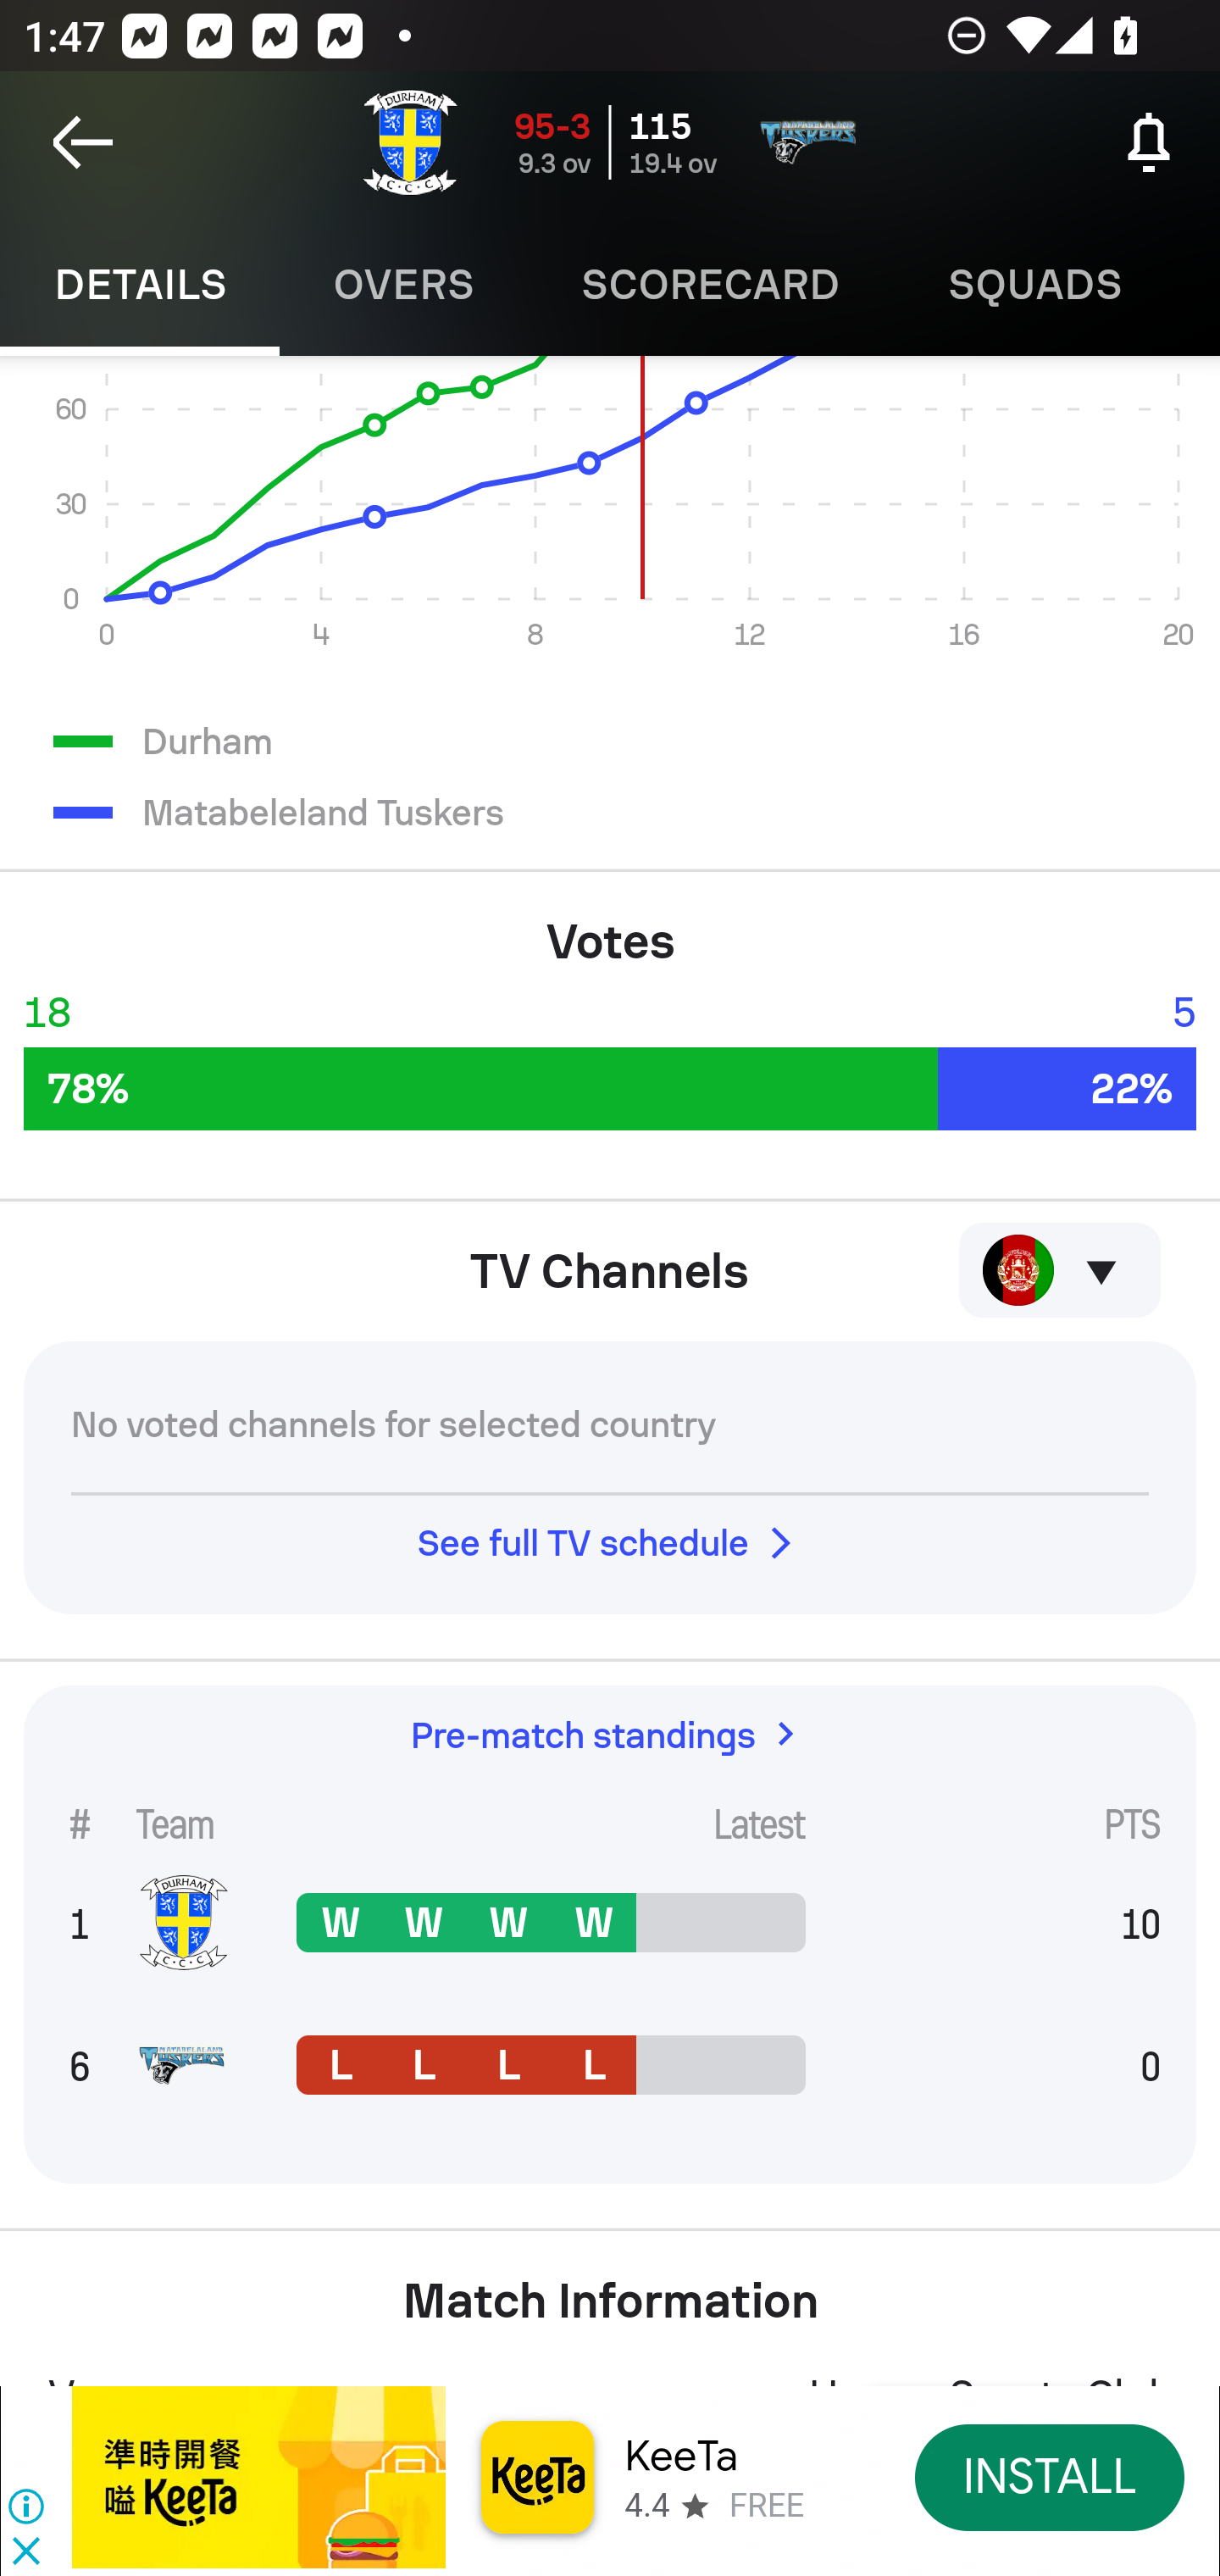  I want to click on KeeTa, so click(681, 2456).